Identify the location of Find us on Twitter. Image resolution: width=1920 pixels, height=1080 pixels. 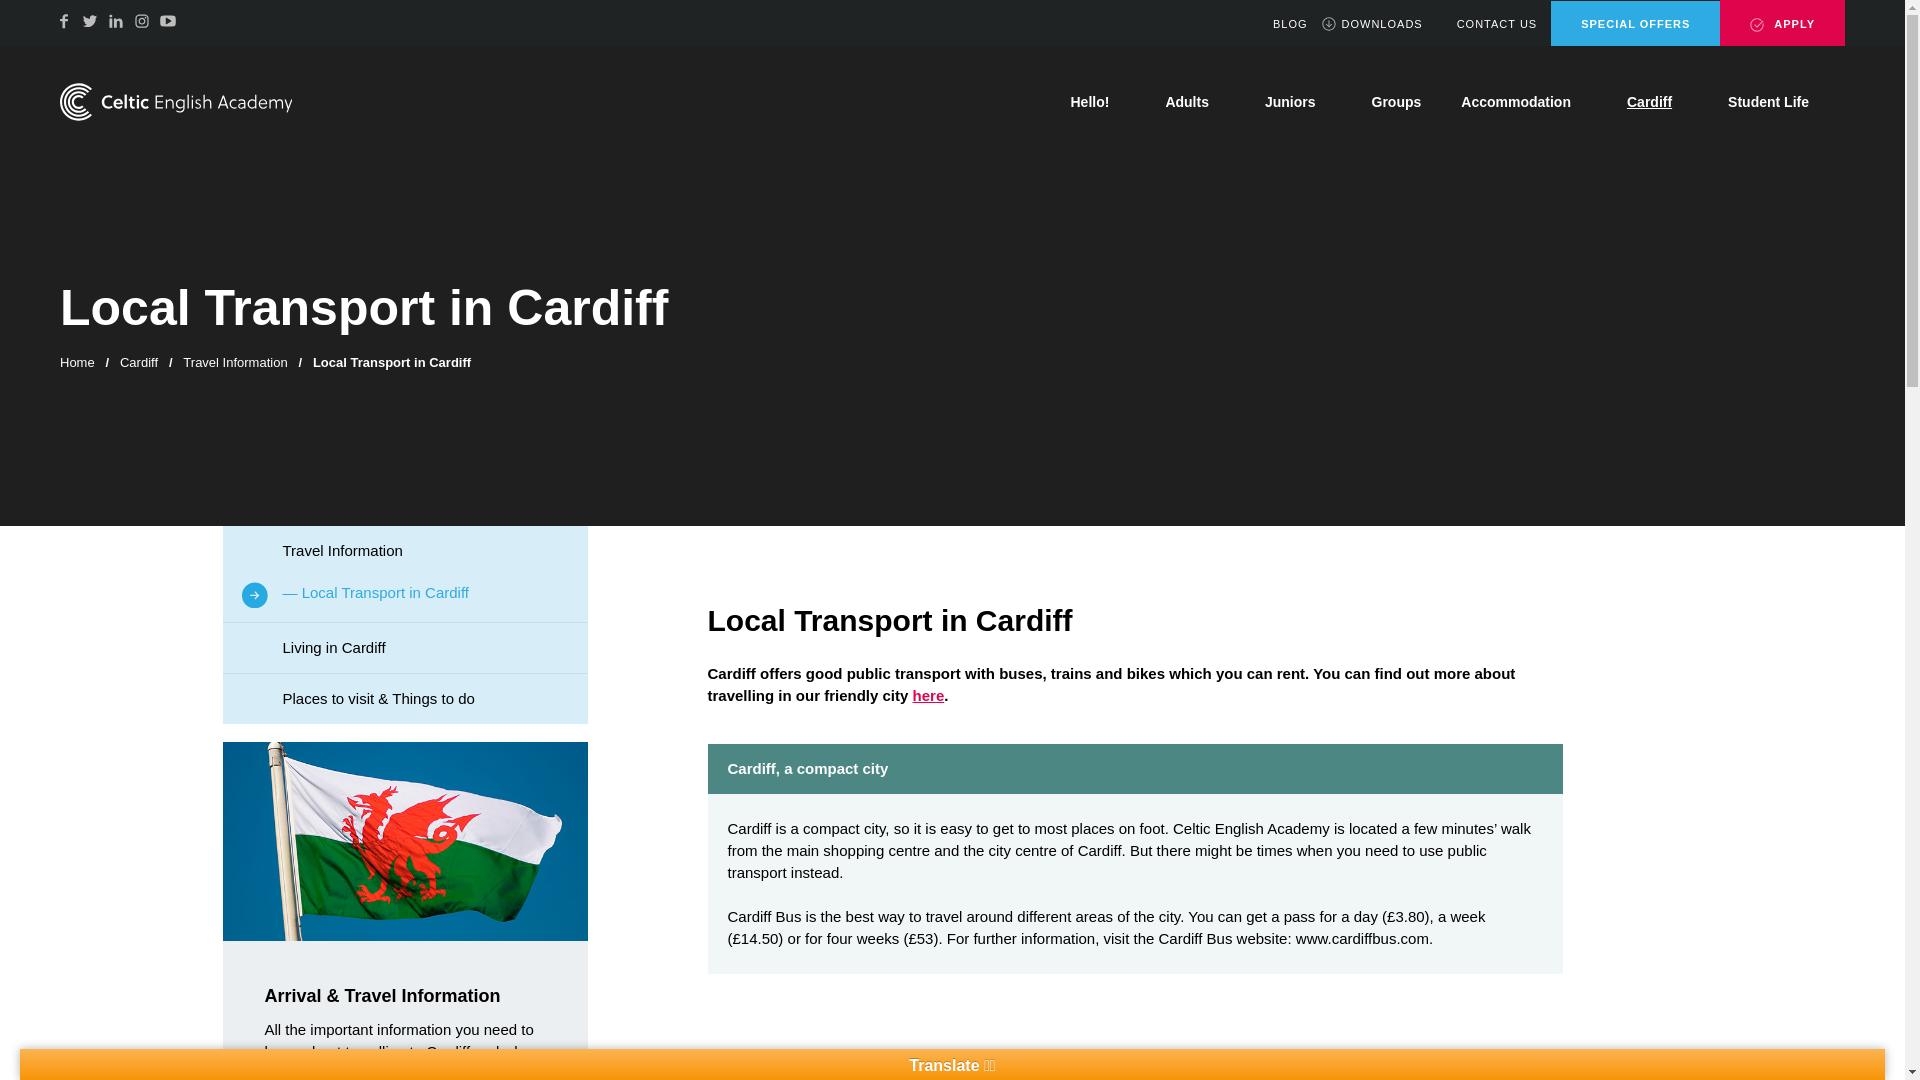
(90, 20).